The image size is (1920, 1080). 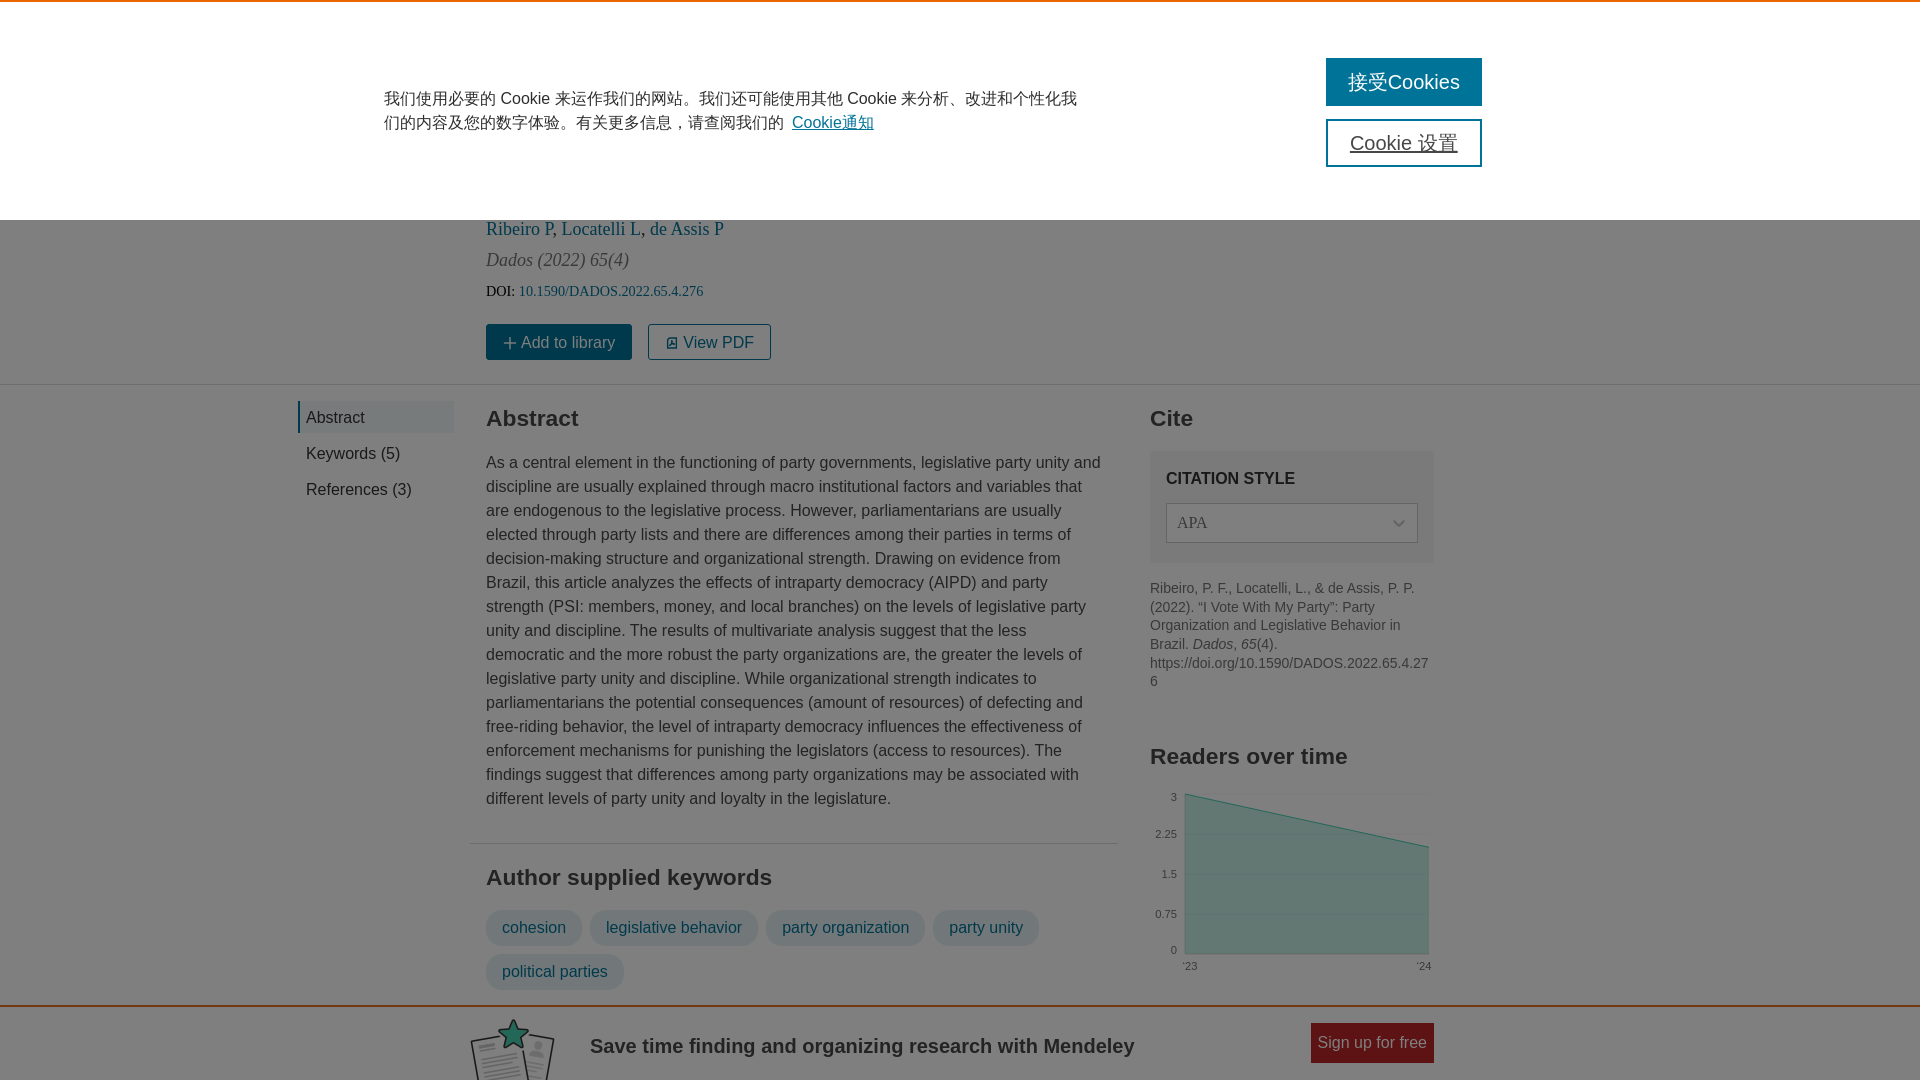 I want to click on political parties, so click(x=554, y=972).